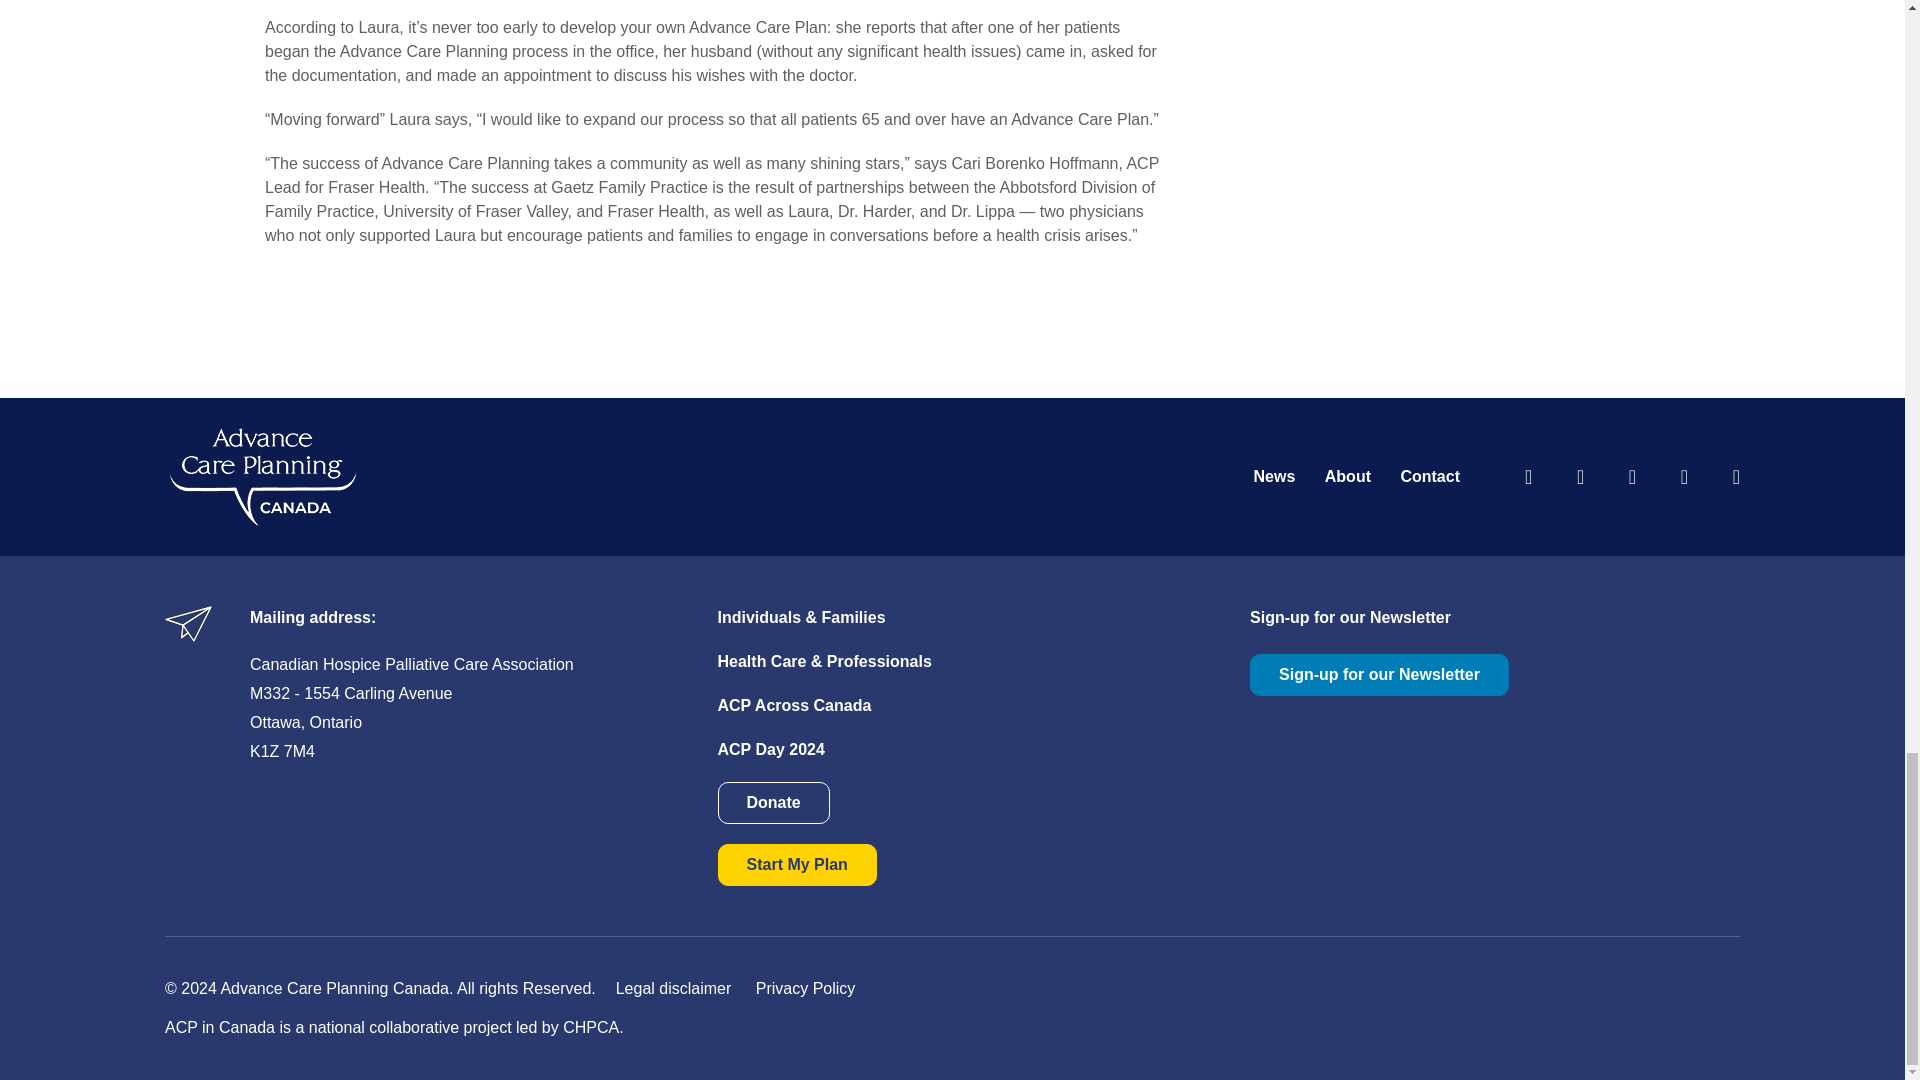  What do you see at coordinates (1347, 476) in the screenshot?
I see `About` at bounding box center [1347, 476].